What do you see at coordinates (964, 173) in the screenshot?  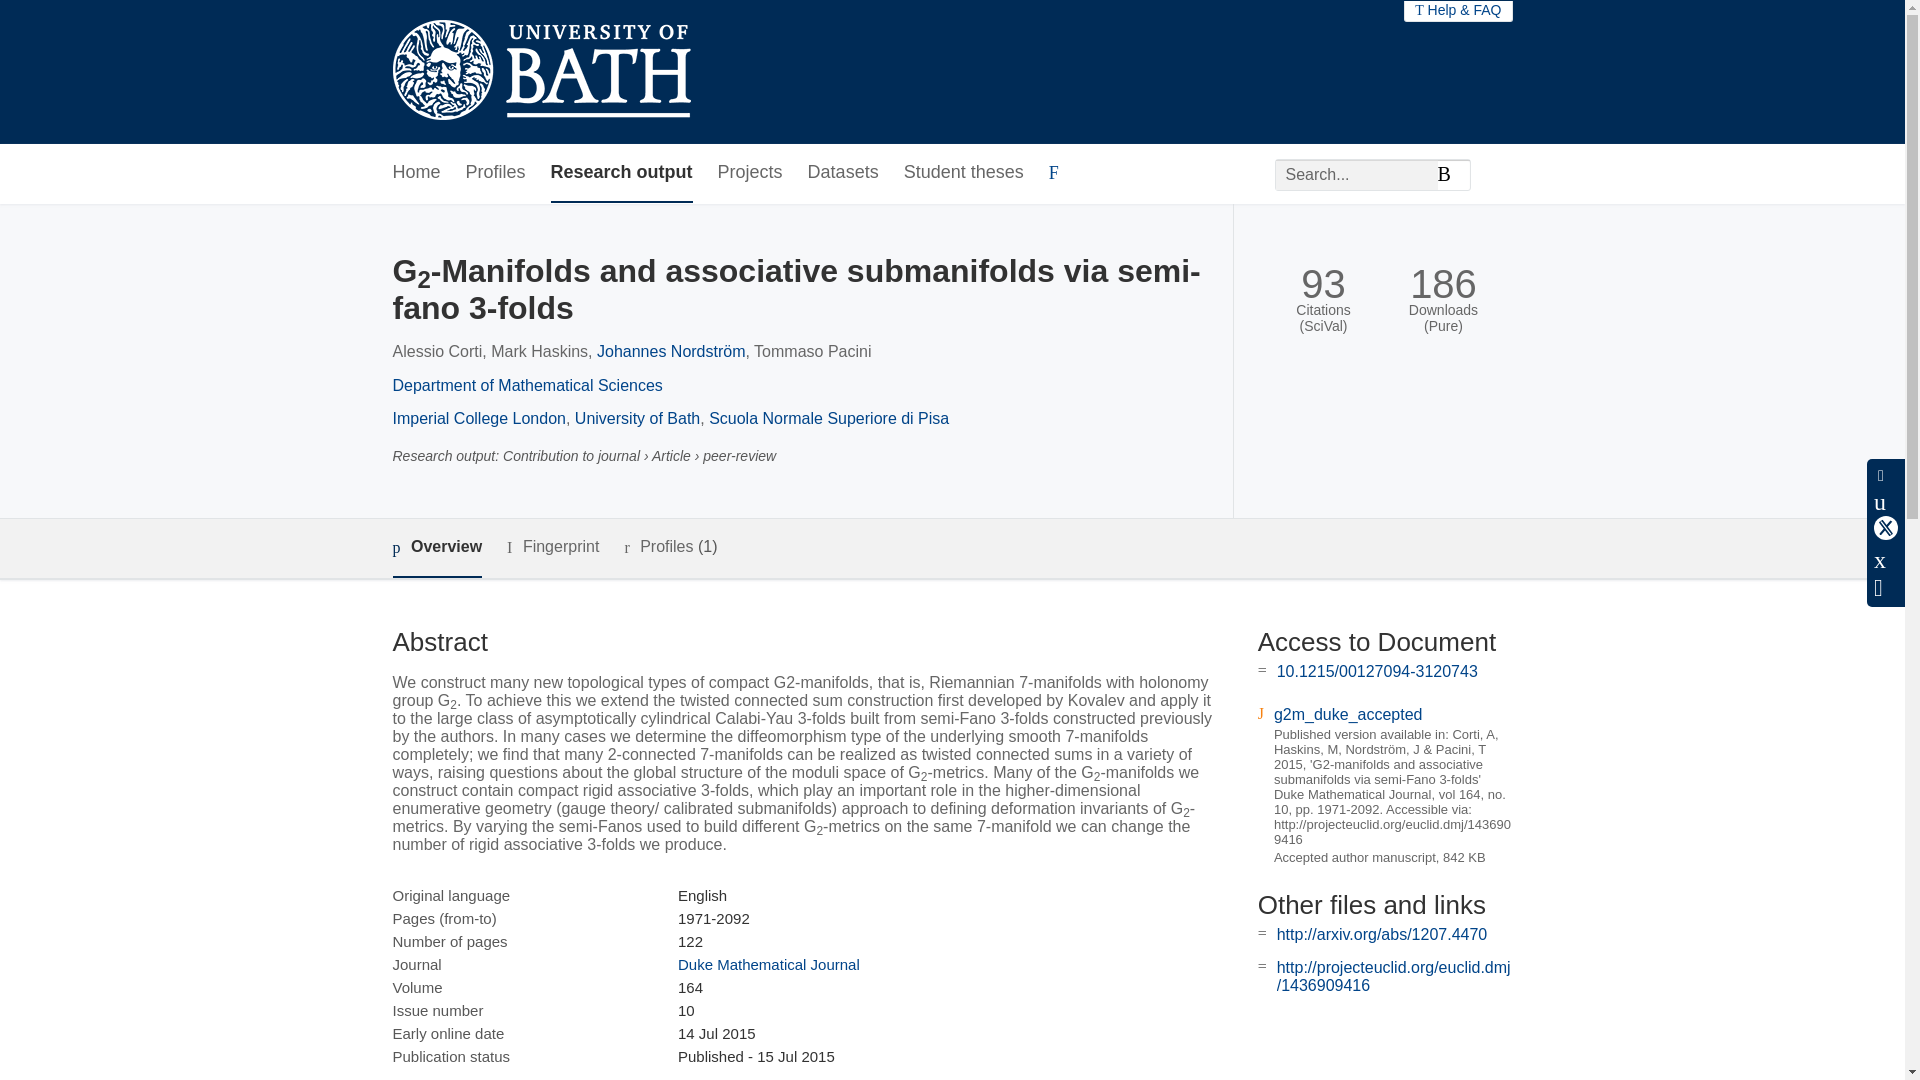 I see `Student theses` at bounding box center [964, 173].